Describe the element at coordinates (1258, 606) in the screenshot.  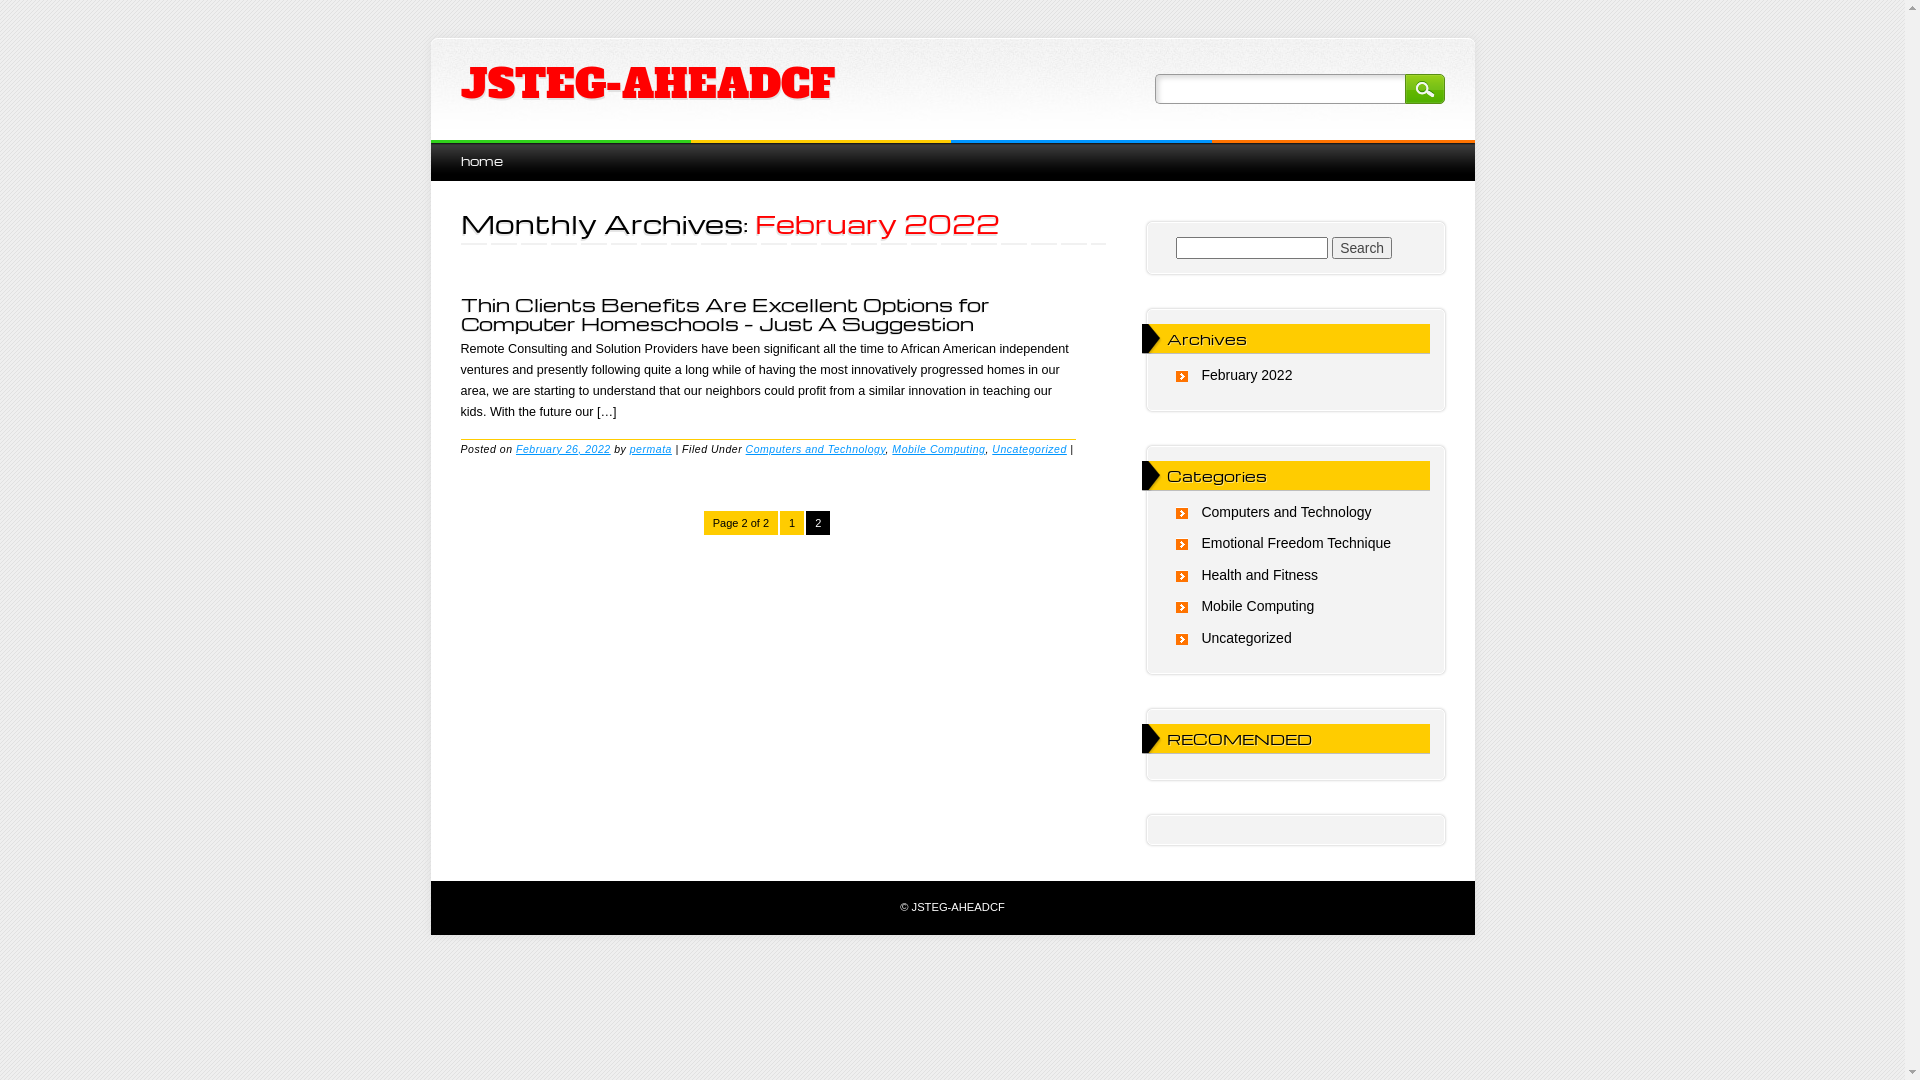
I see `Mobile Computing` at that location.